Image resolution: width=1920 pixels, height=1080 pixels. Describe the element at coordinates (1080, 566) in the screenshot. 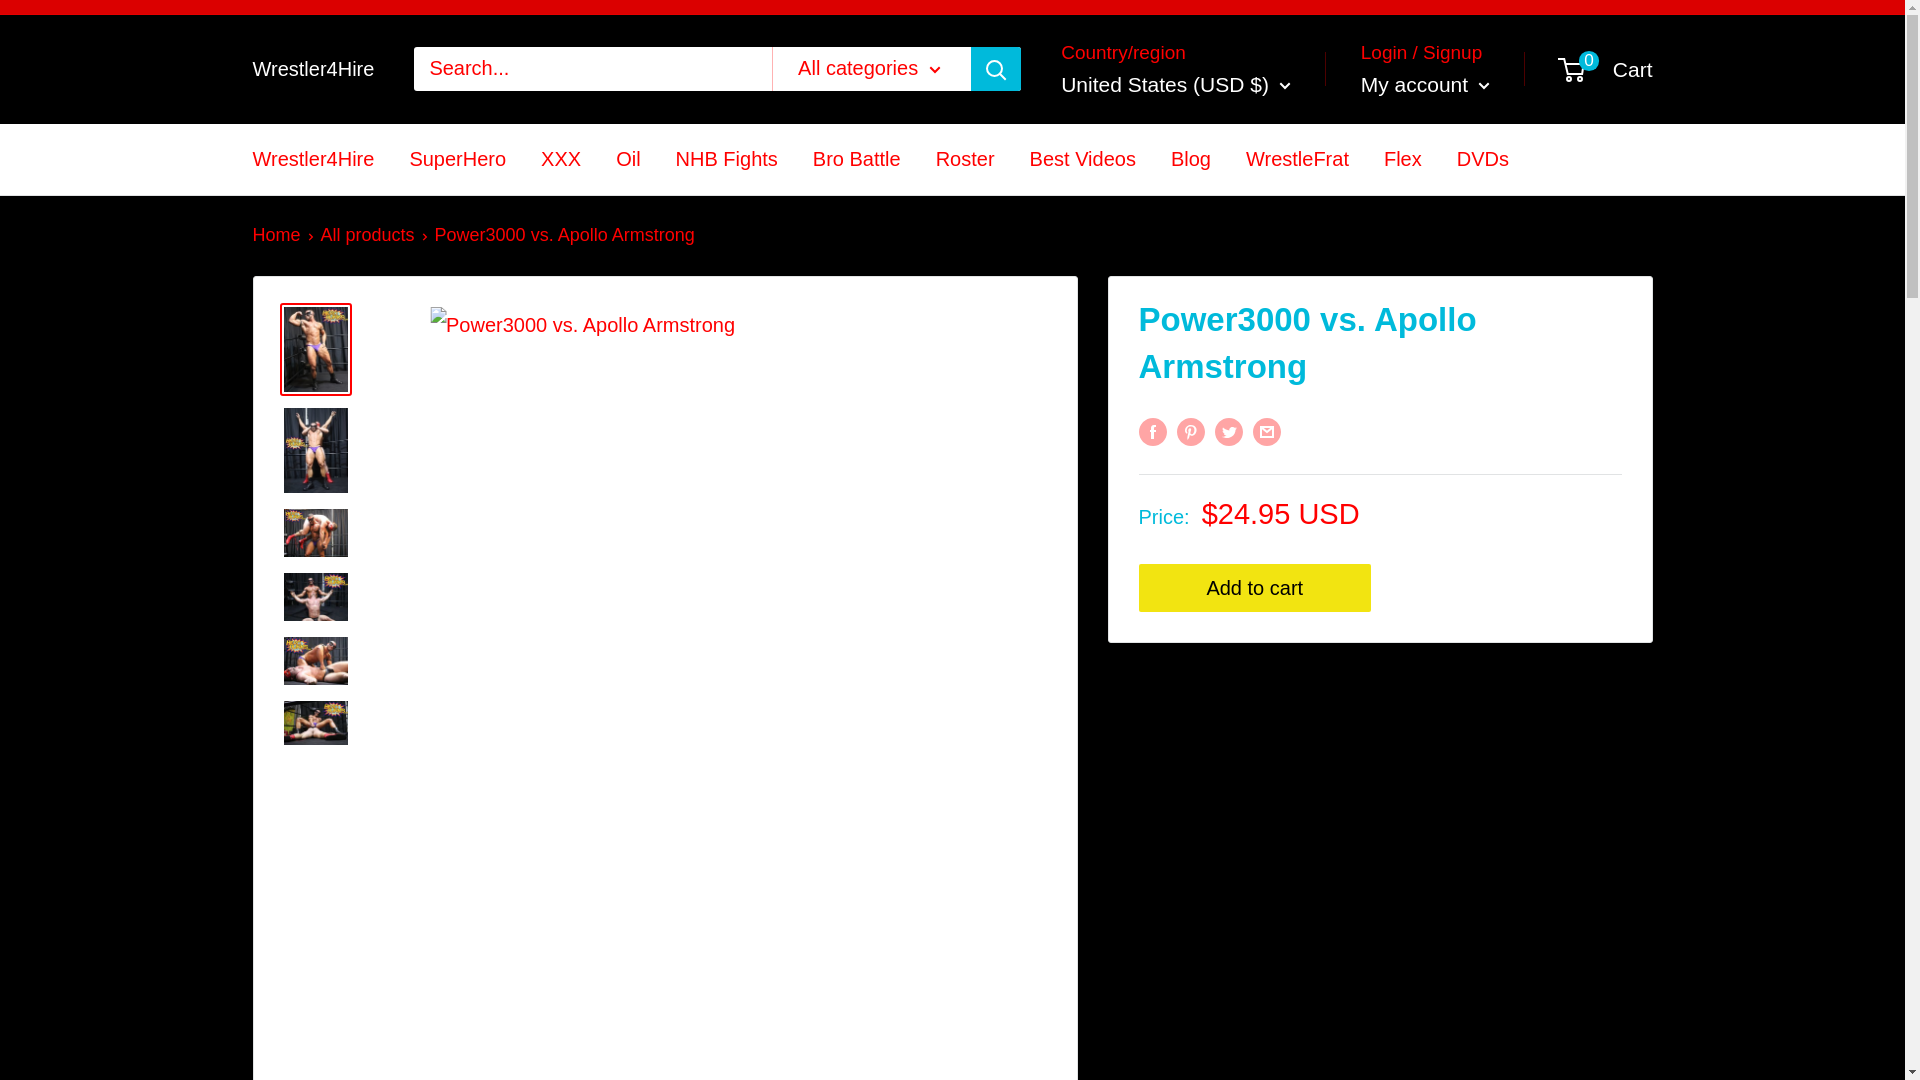

I see `AC` at that location.